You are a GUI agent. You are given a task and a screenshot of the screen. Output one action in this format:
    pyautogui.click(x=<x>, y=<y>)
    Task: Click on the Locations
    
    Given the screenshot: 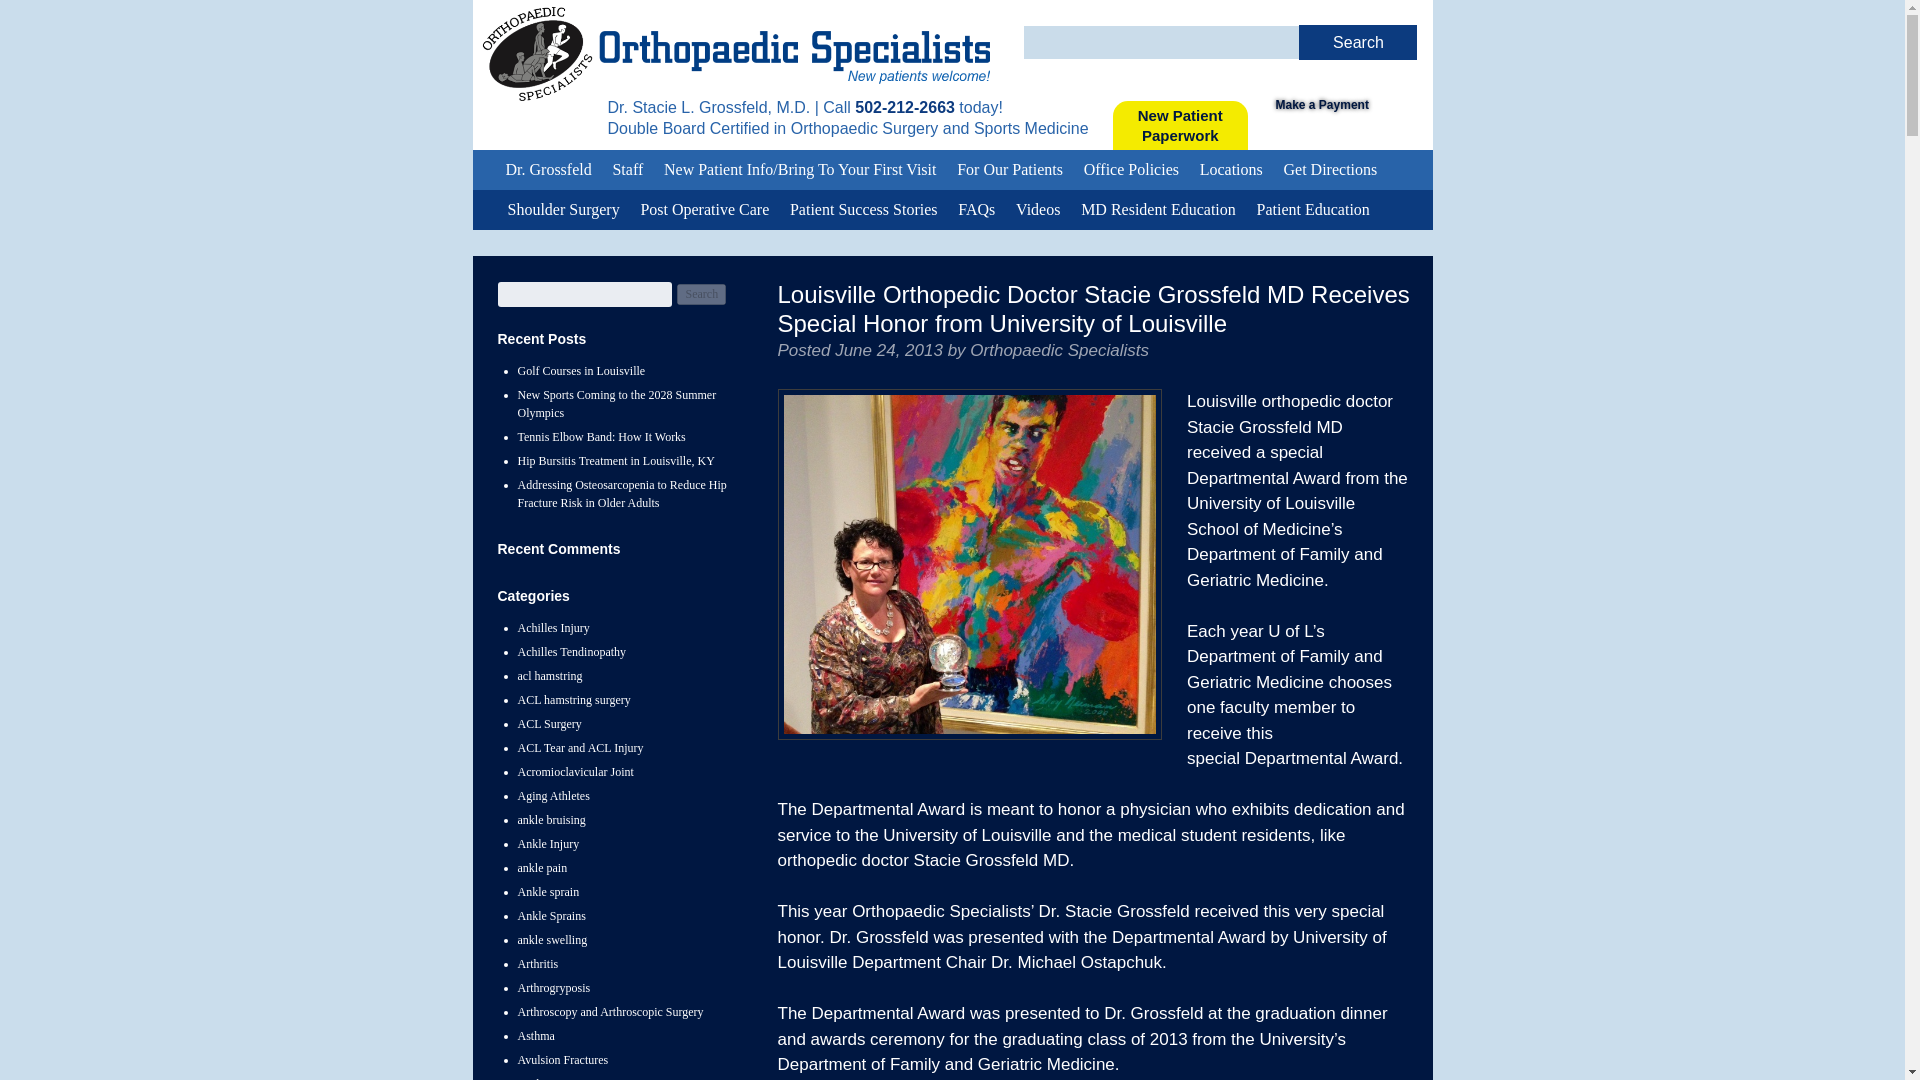 What is the action you would take?
    pyautogui.click(x=1232, y=170)
    